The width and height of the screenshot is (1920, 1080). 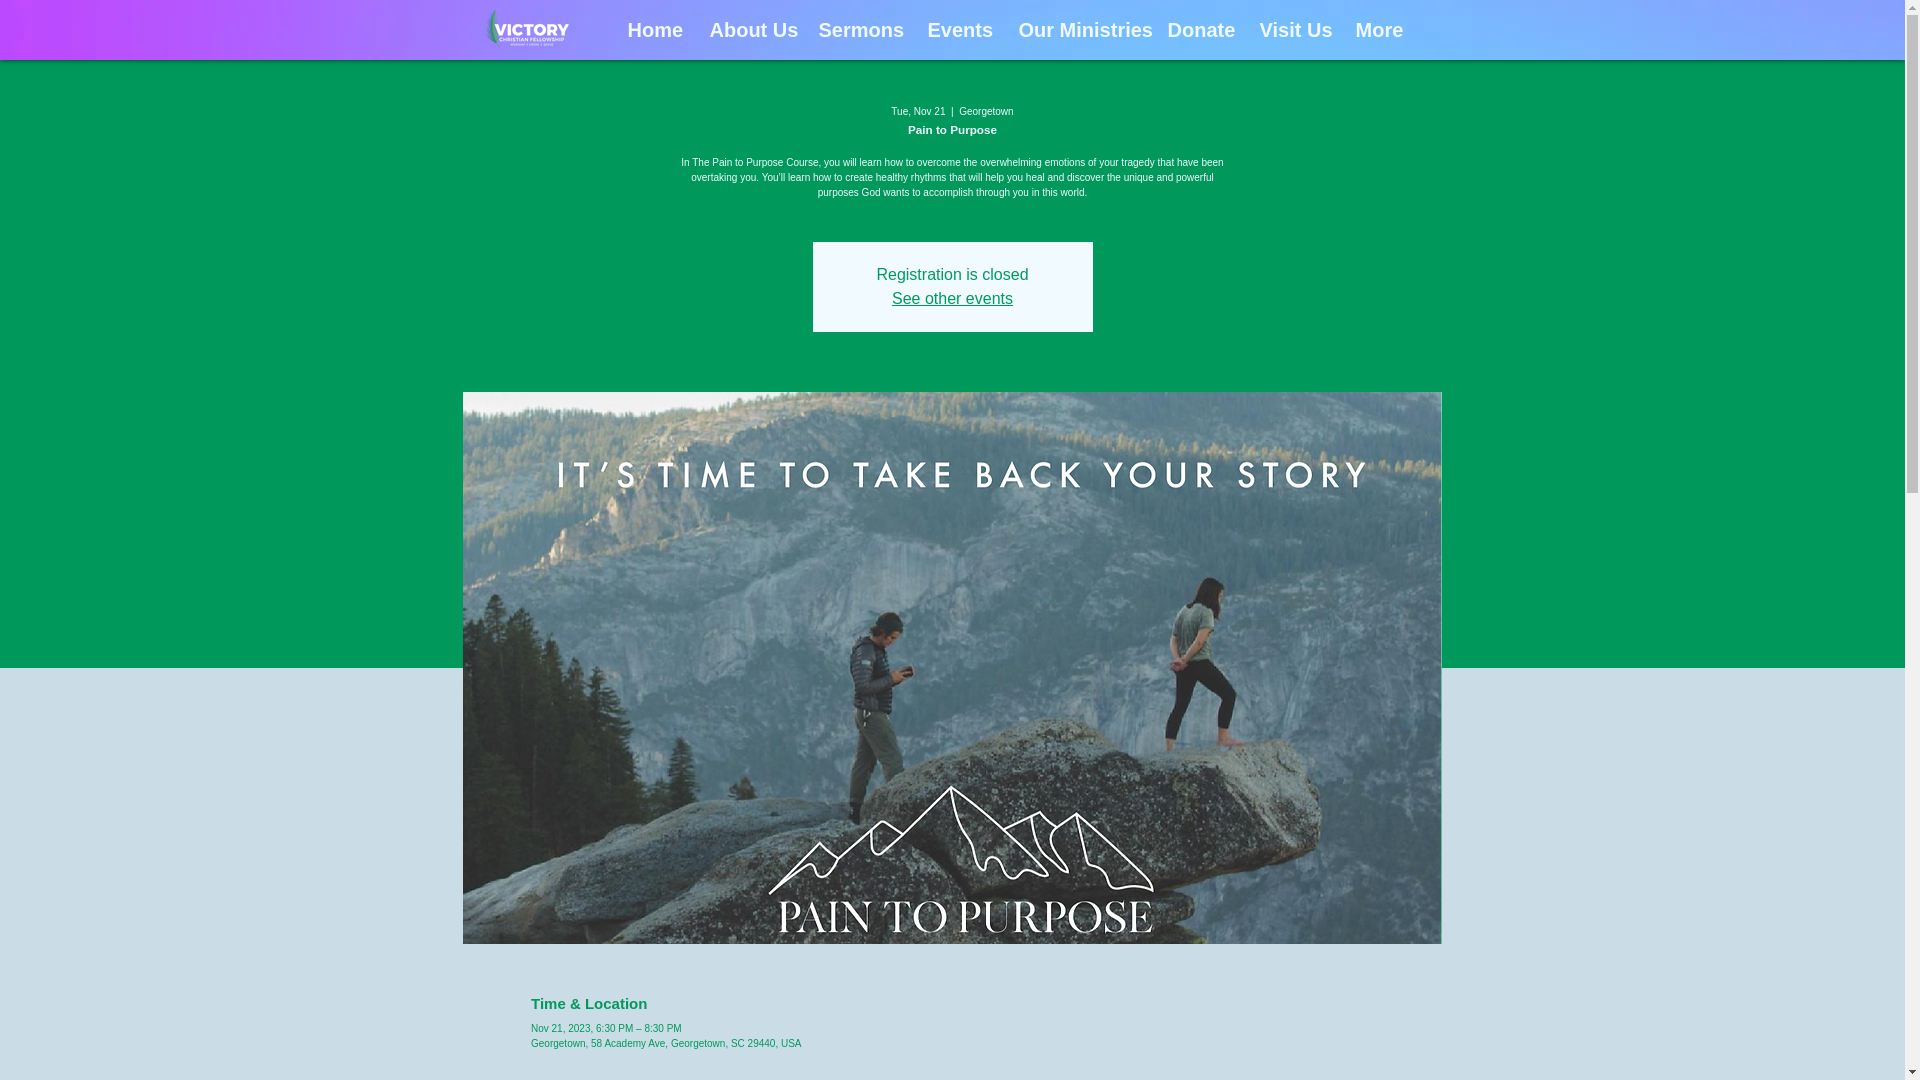 I want to click on Donate, so click(x=1198, y=30).